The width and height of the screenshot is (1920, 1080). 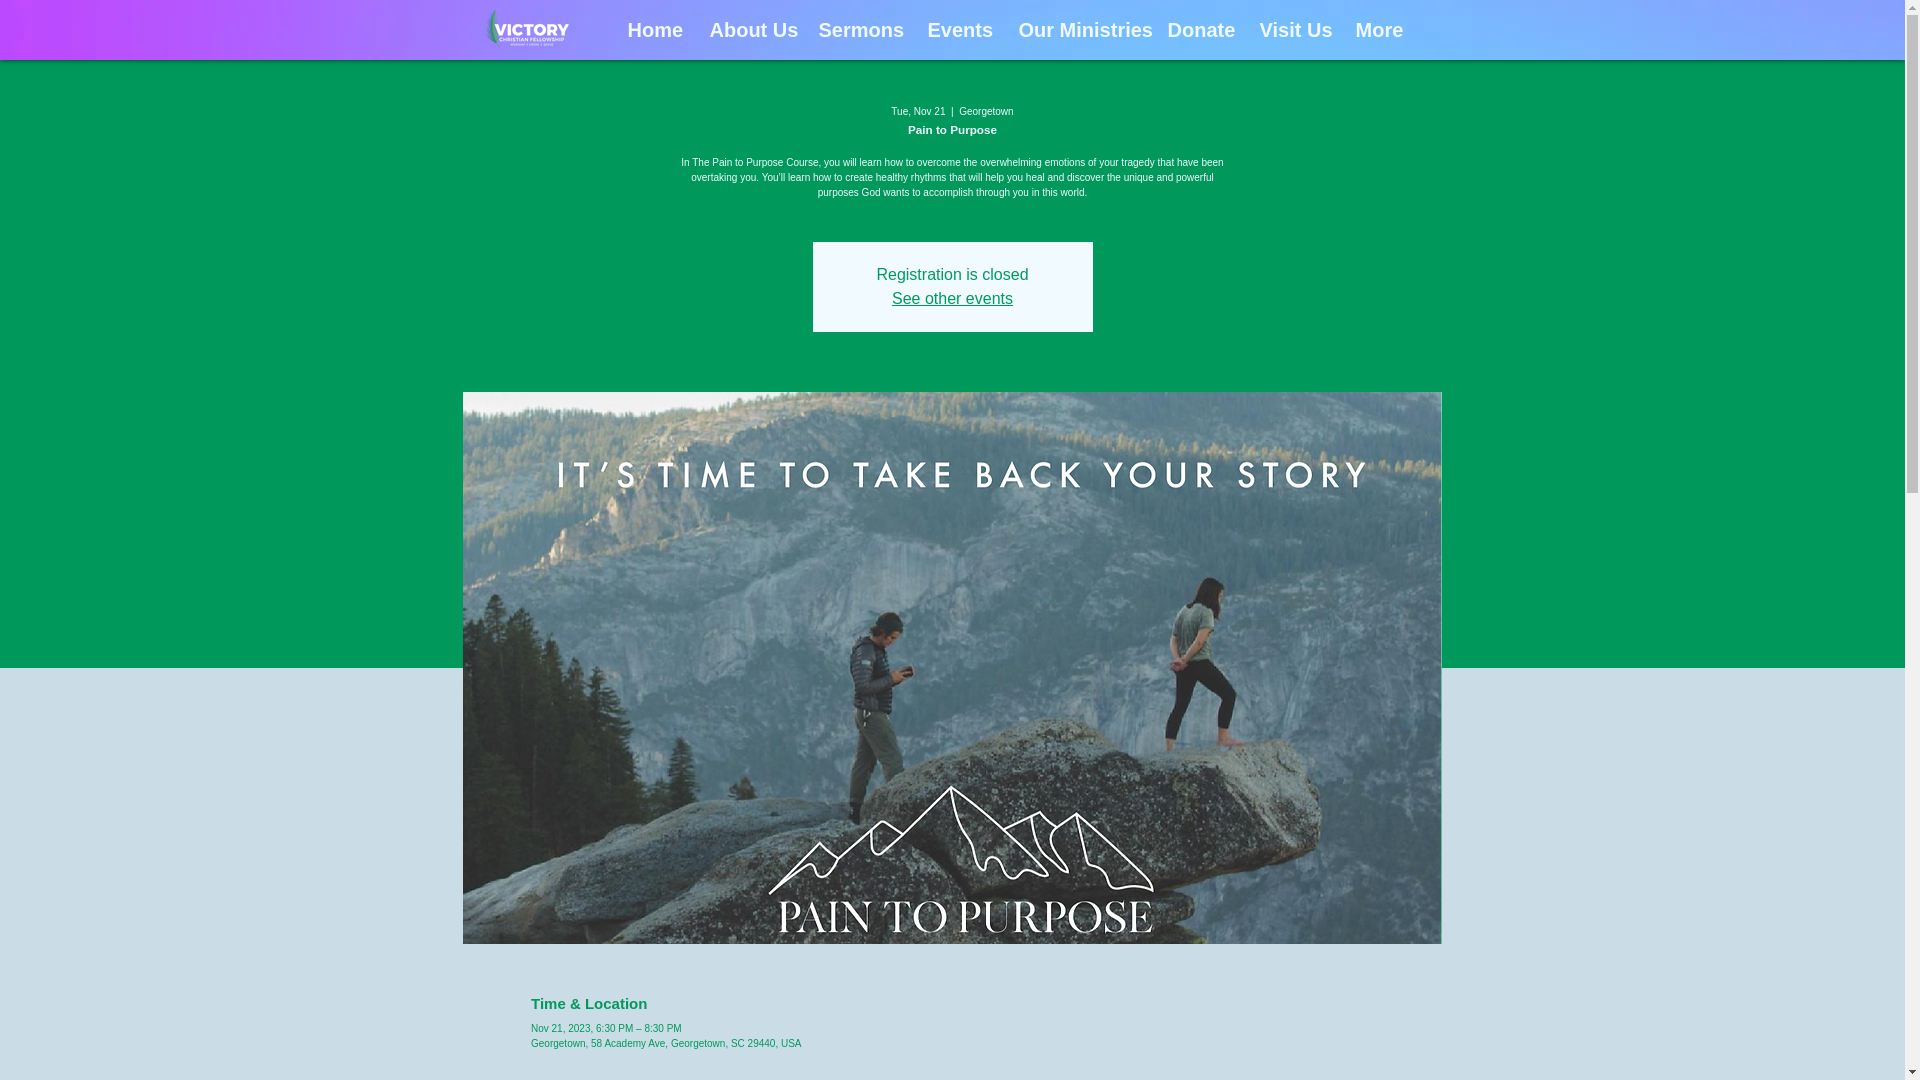 I want to click on Donate, so click(x=1198, y=30).